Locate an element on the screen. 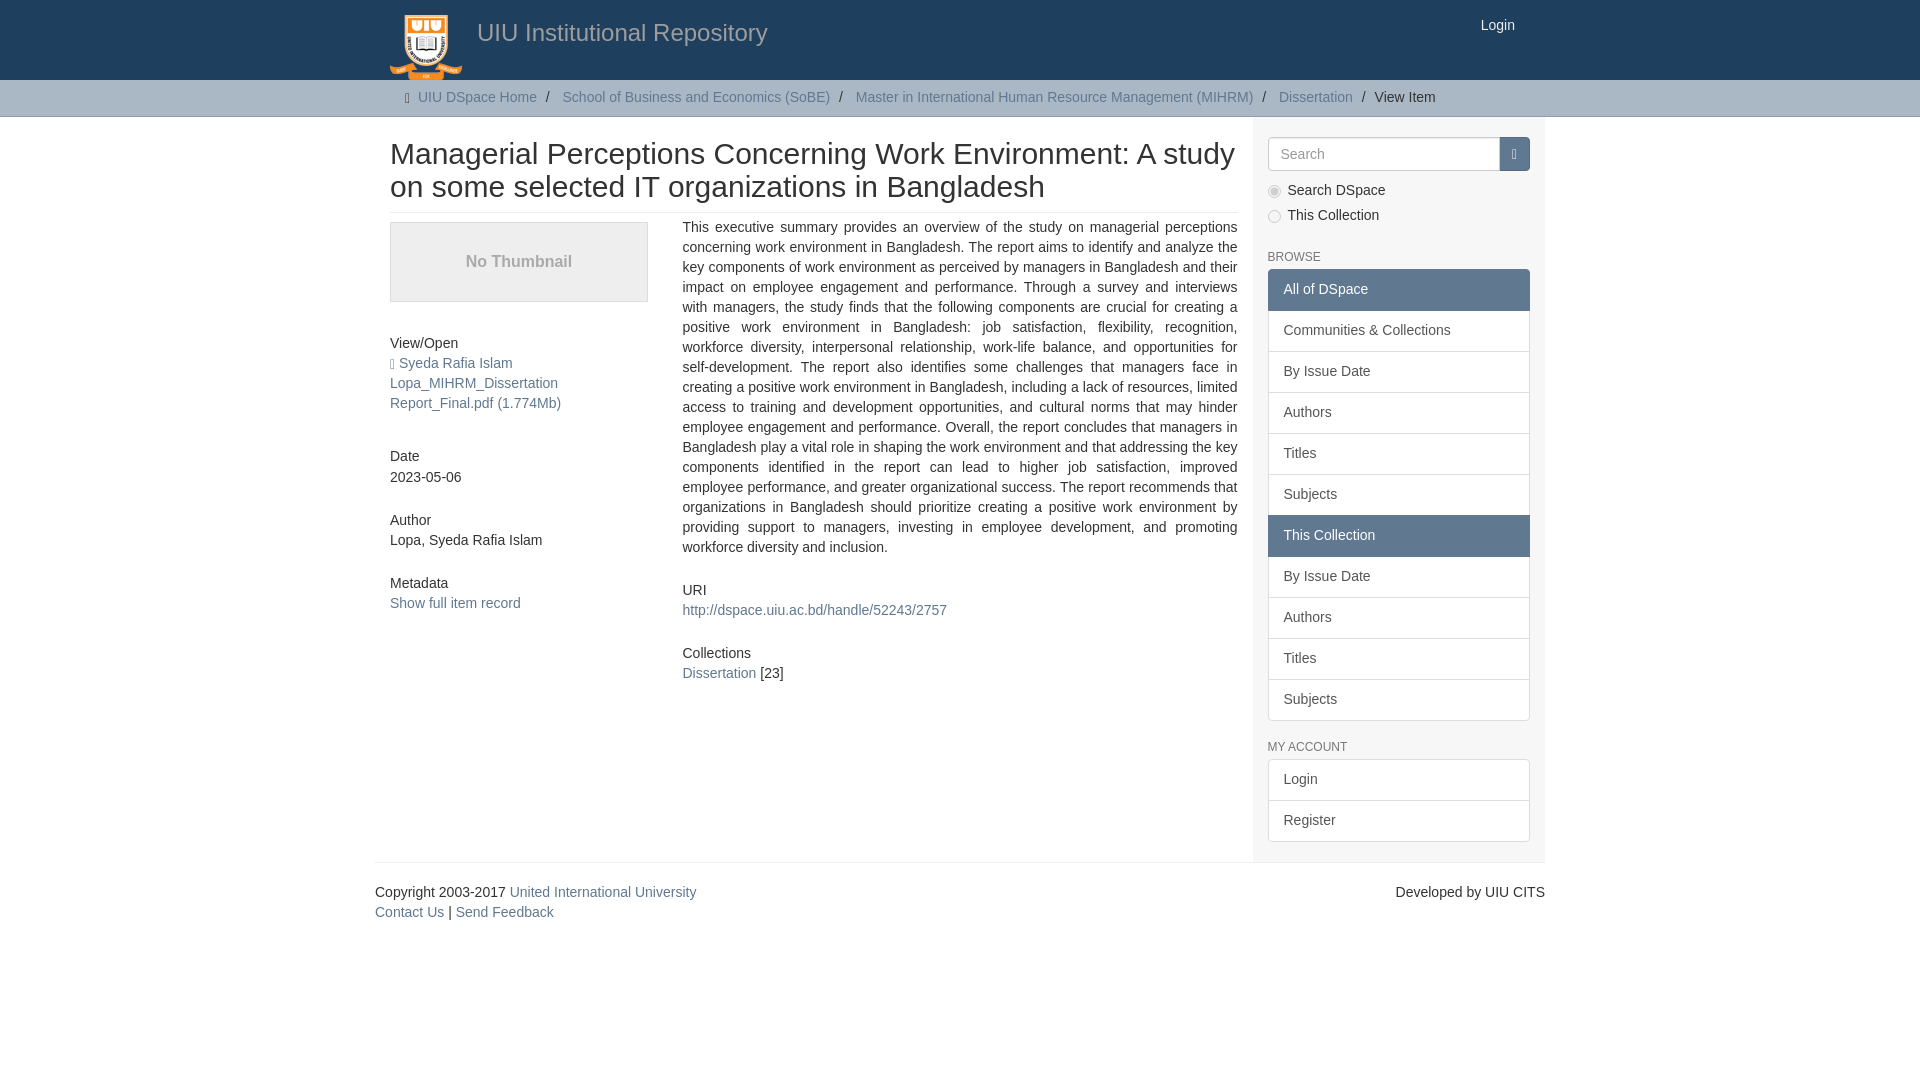 This screenshot has width=1920, height=1080. Go is located at coordinates (1514, 154).